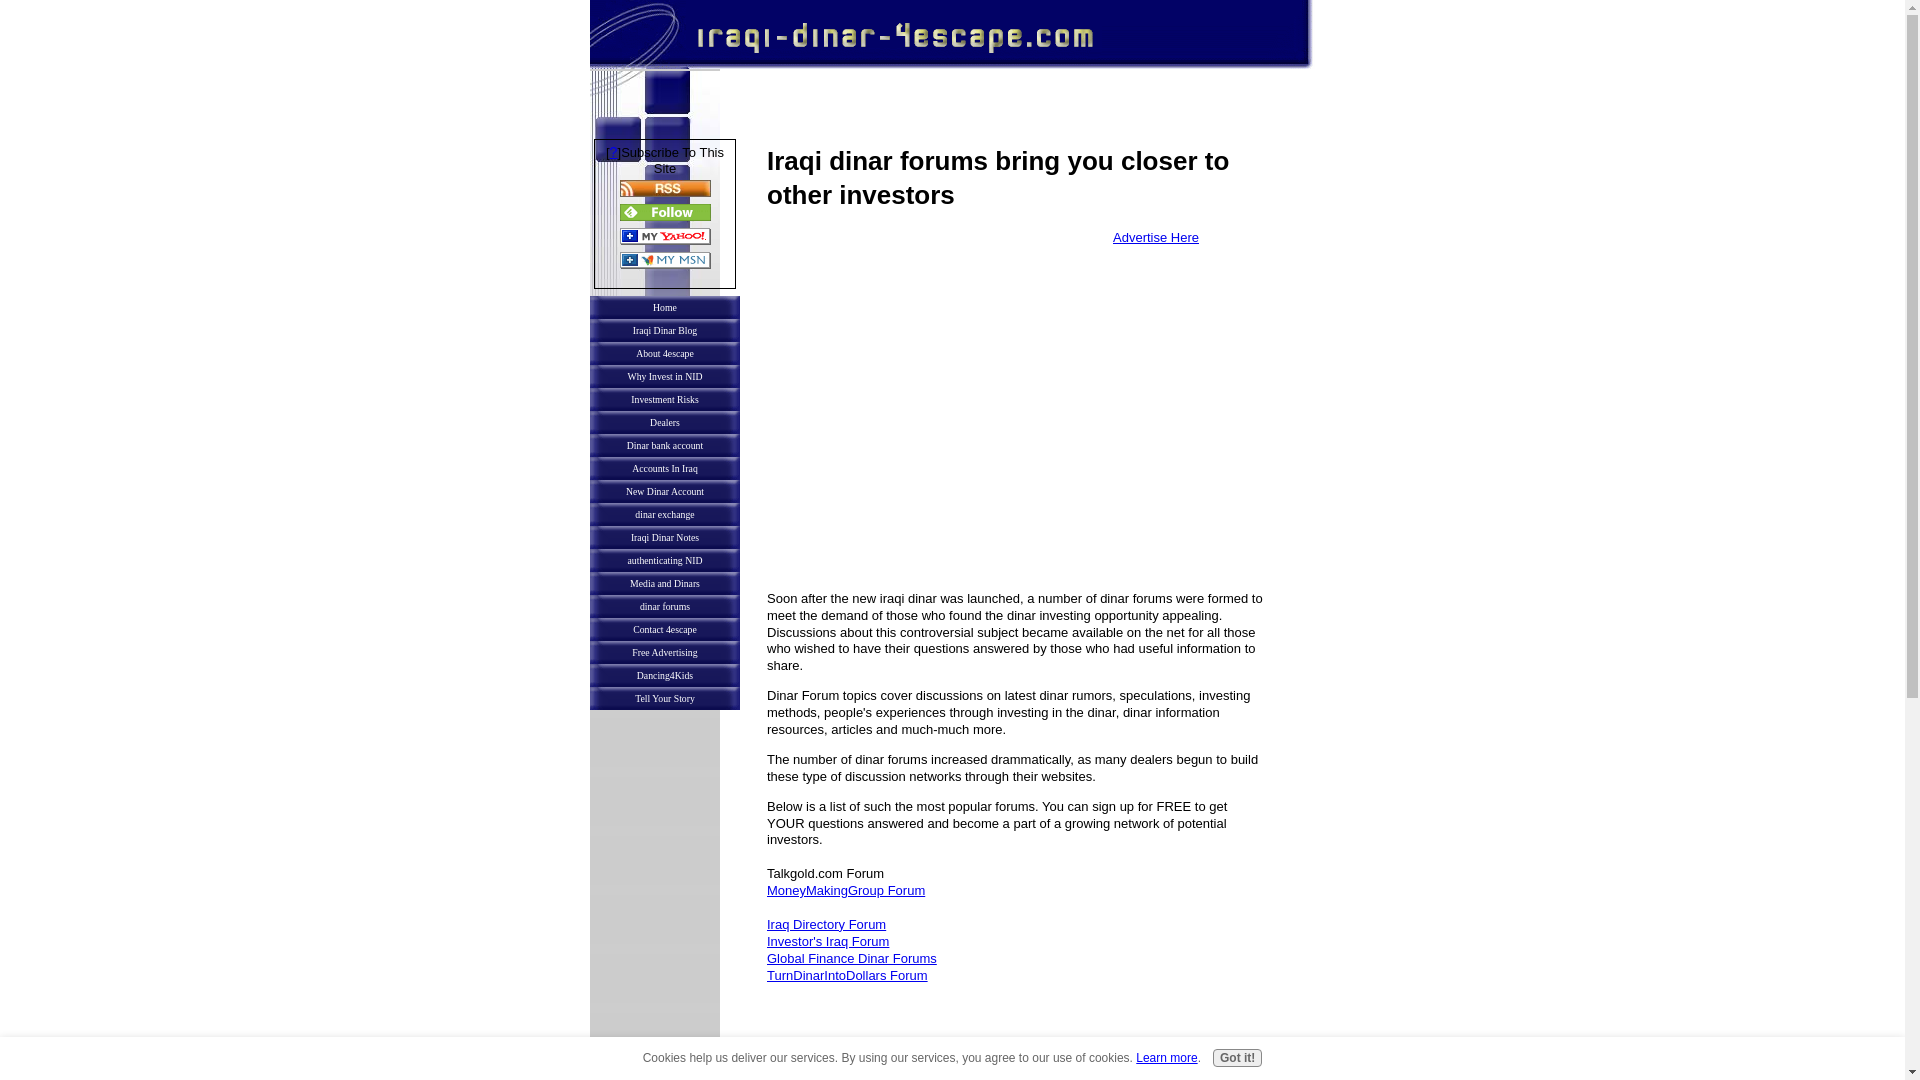 This screenshot has width=1920, height=1080. What do you see at coordinates (1166, 1057) in the screenshot?
I see `Learn more` at bounding box center [1166, 1057].